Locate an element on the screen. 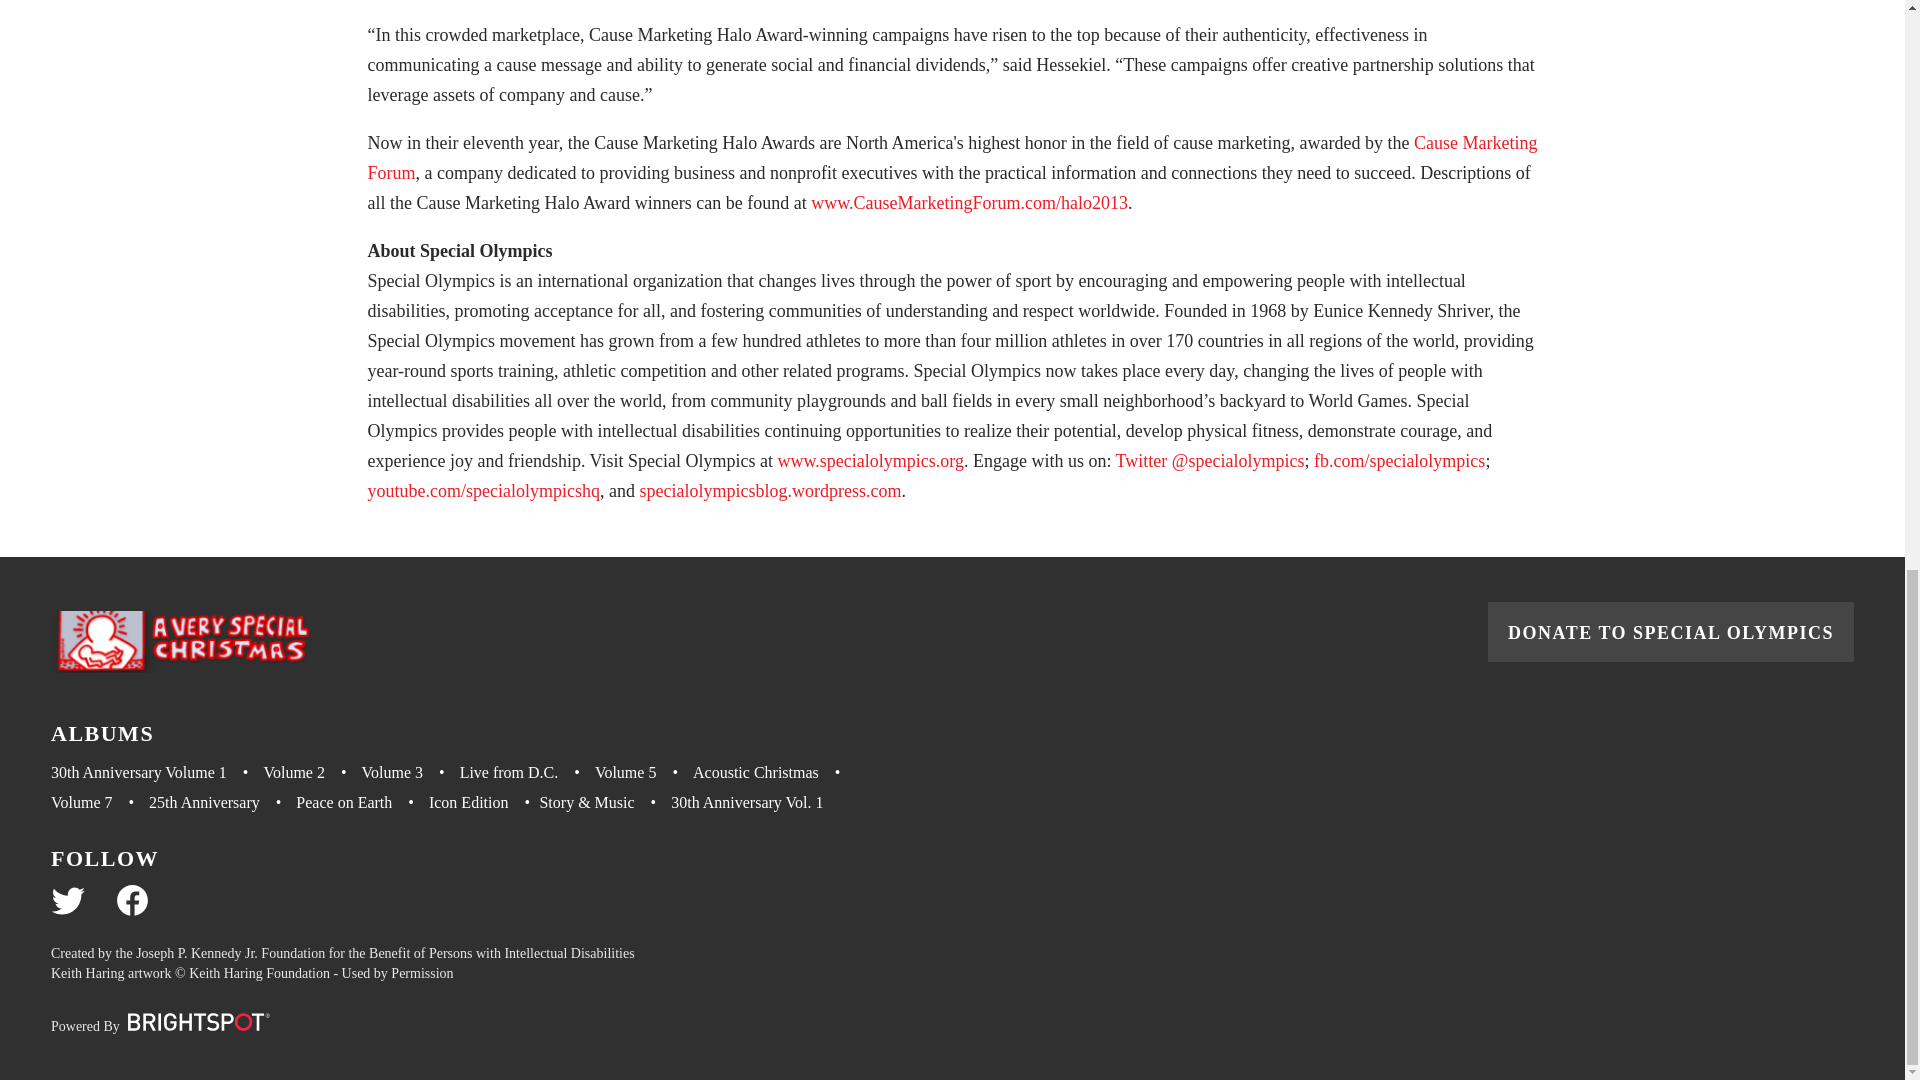 The width and height of the screenshot is (1920, 1080). Volume 2 is located at coordinates (312, 773).